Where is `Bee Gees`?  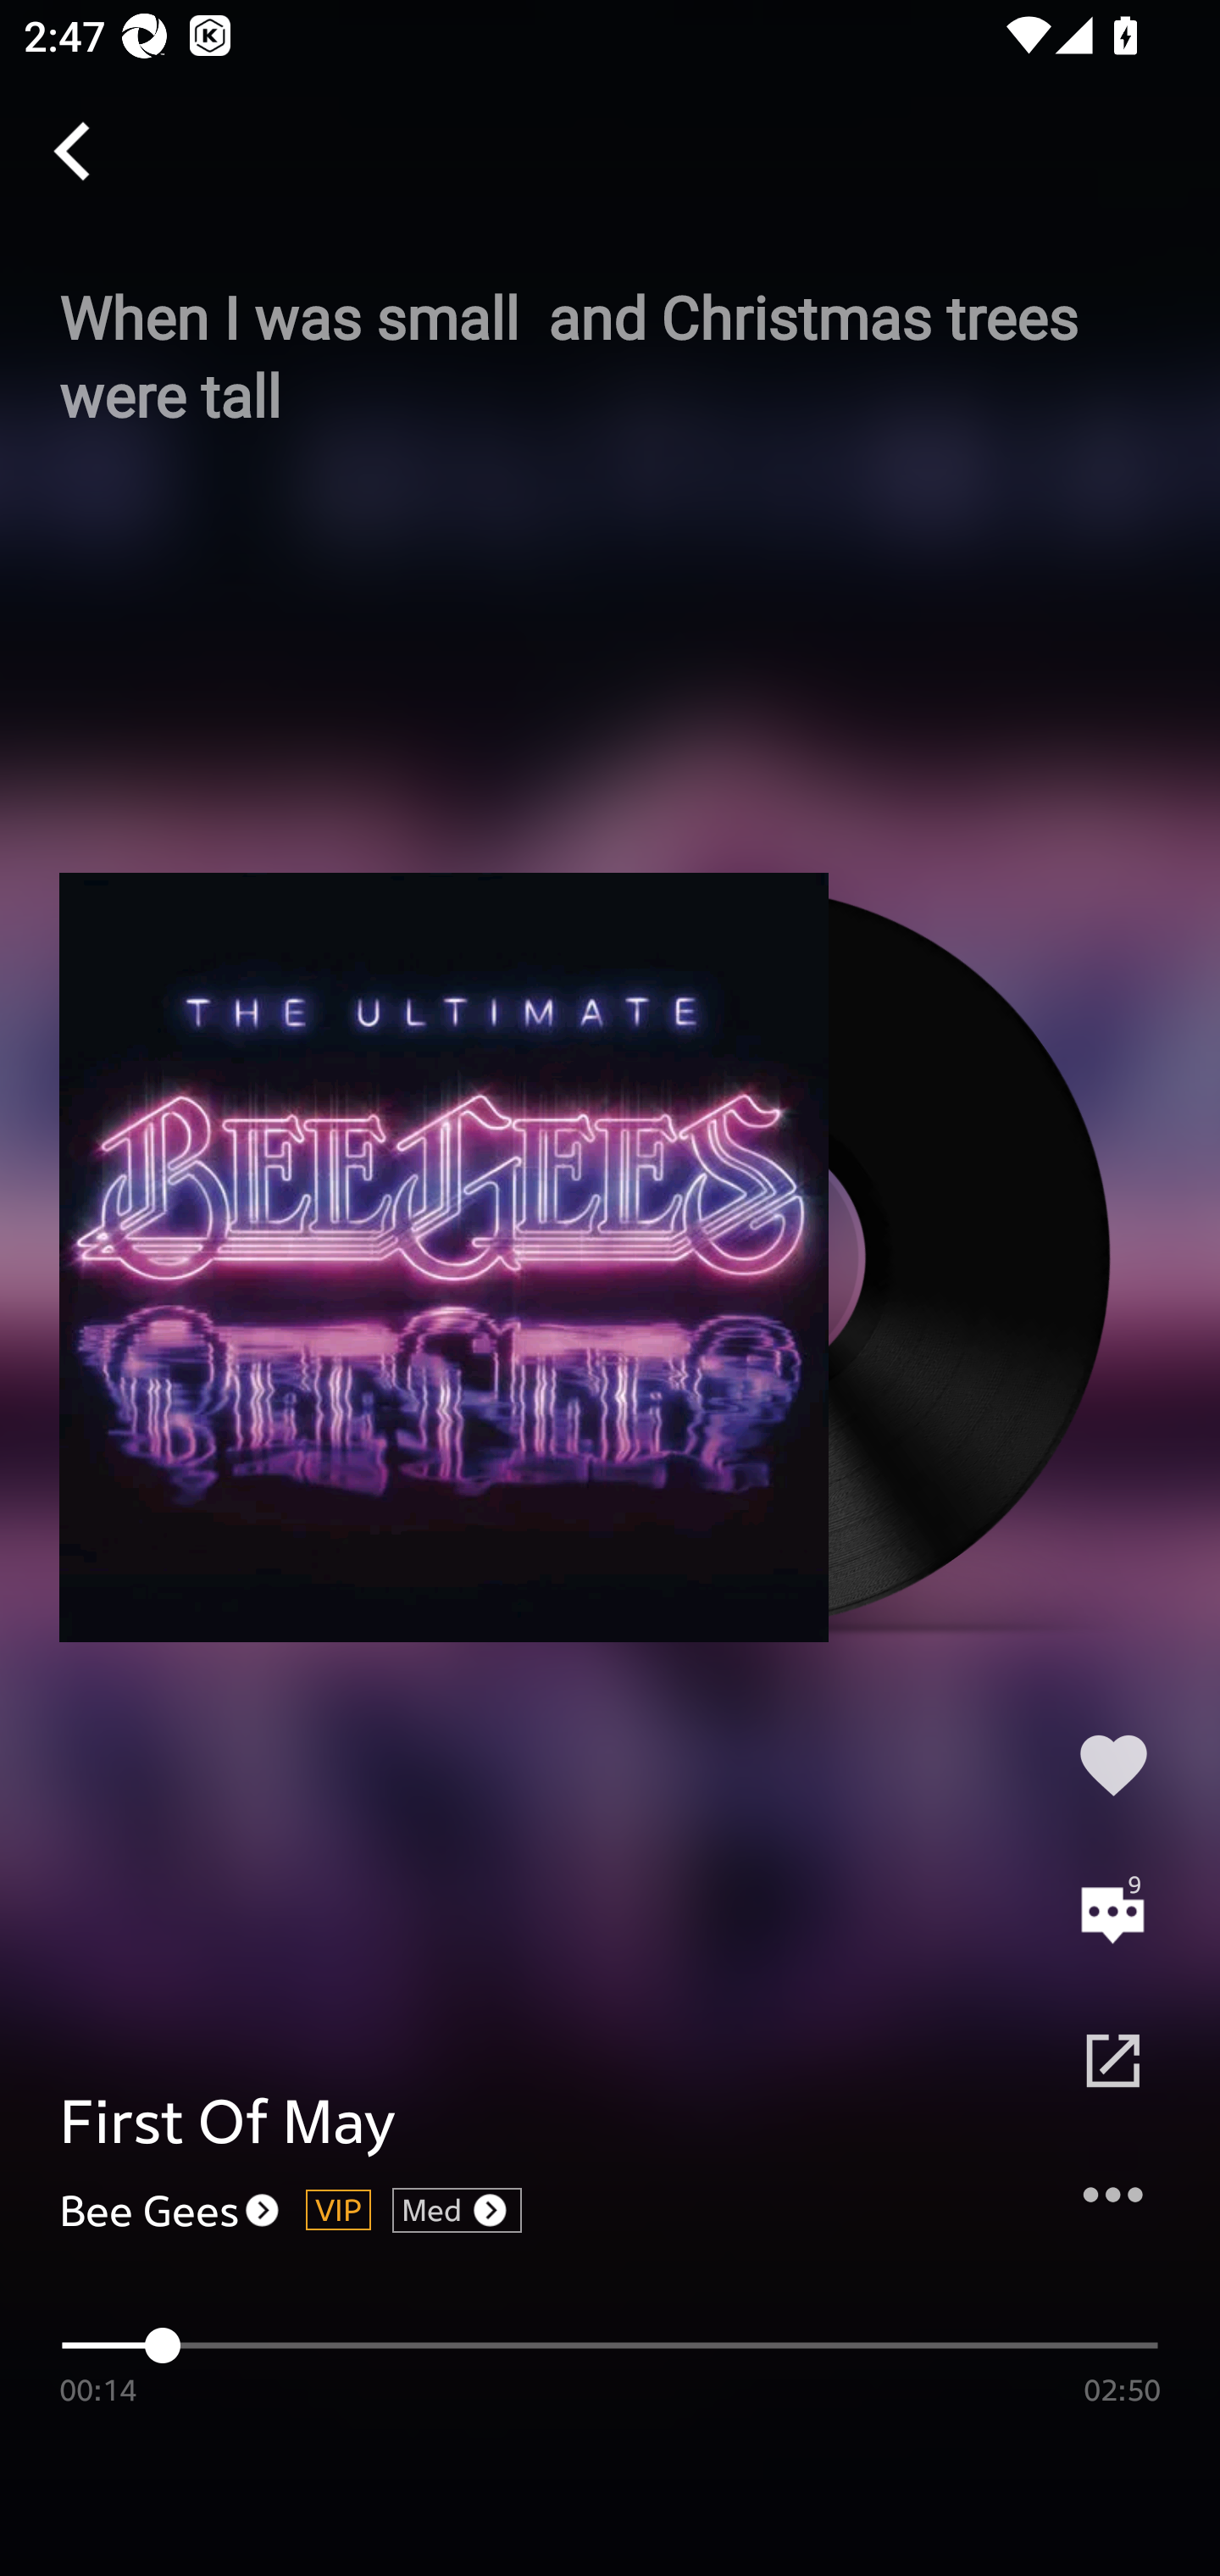 Bee Gees is located at coordinates (171, 2210).